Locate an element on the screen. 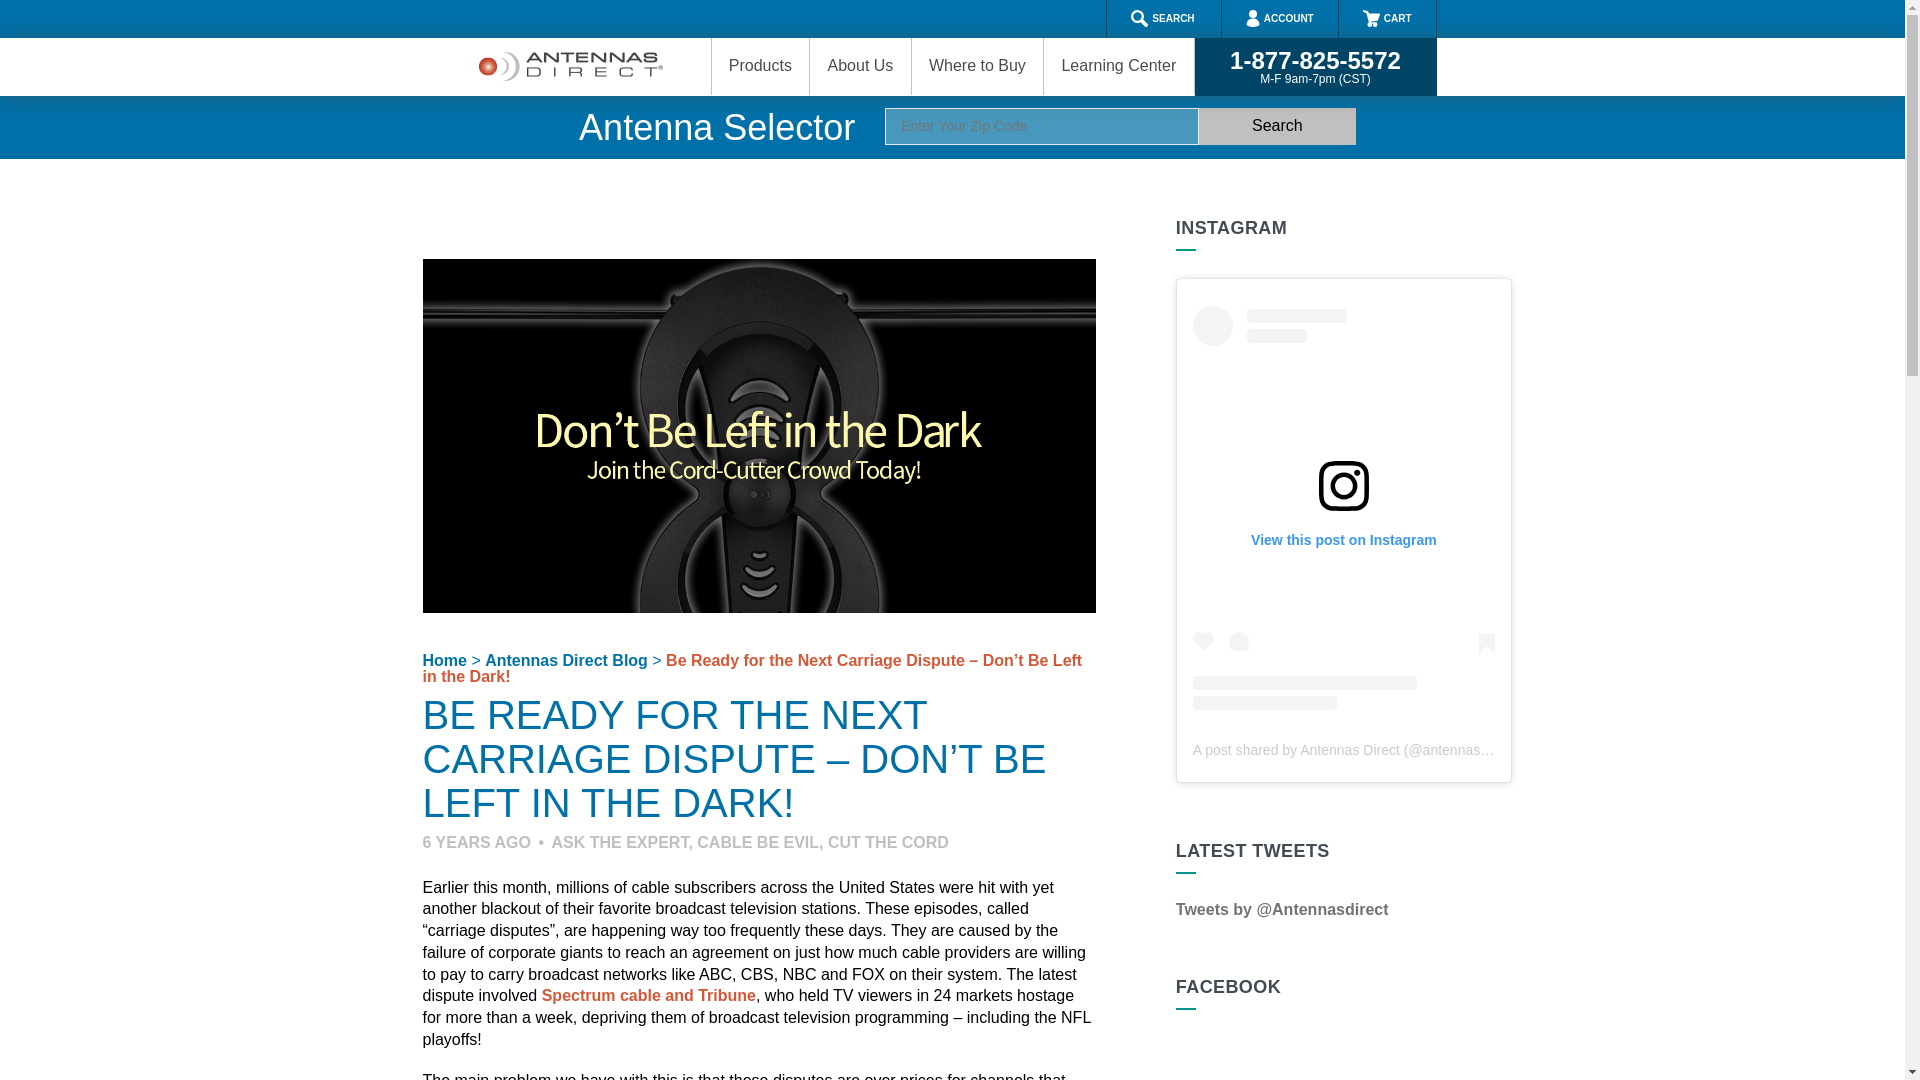 The height and width of the screenshot is (1080, 1920). ACCOUNT is located at coordinates (1280, 18).